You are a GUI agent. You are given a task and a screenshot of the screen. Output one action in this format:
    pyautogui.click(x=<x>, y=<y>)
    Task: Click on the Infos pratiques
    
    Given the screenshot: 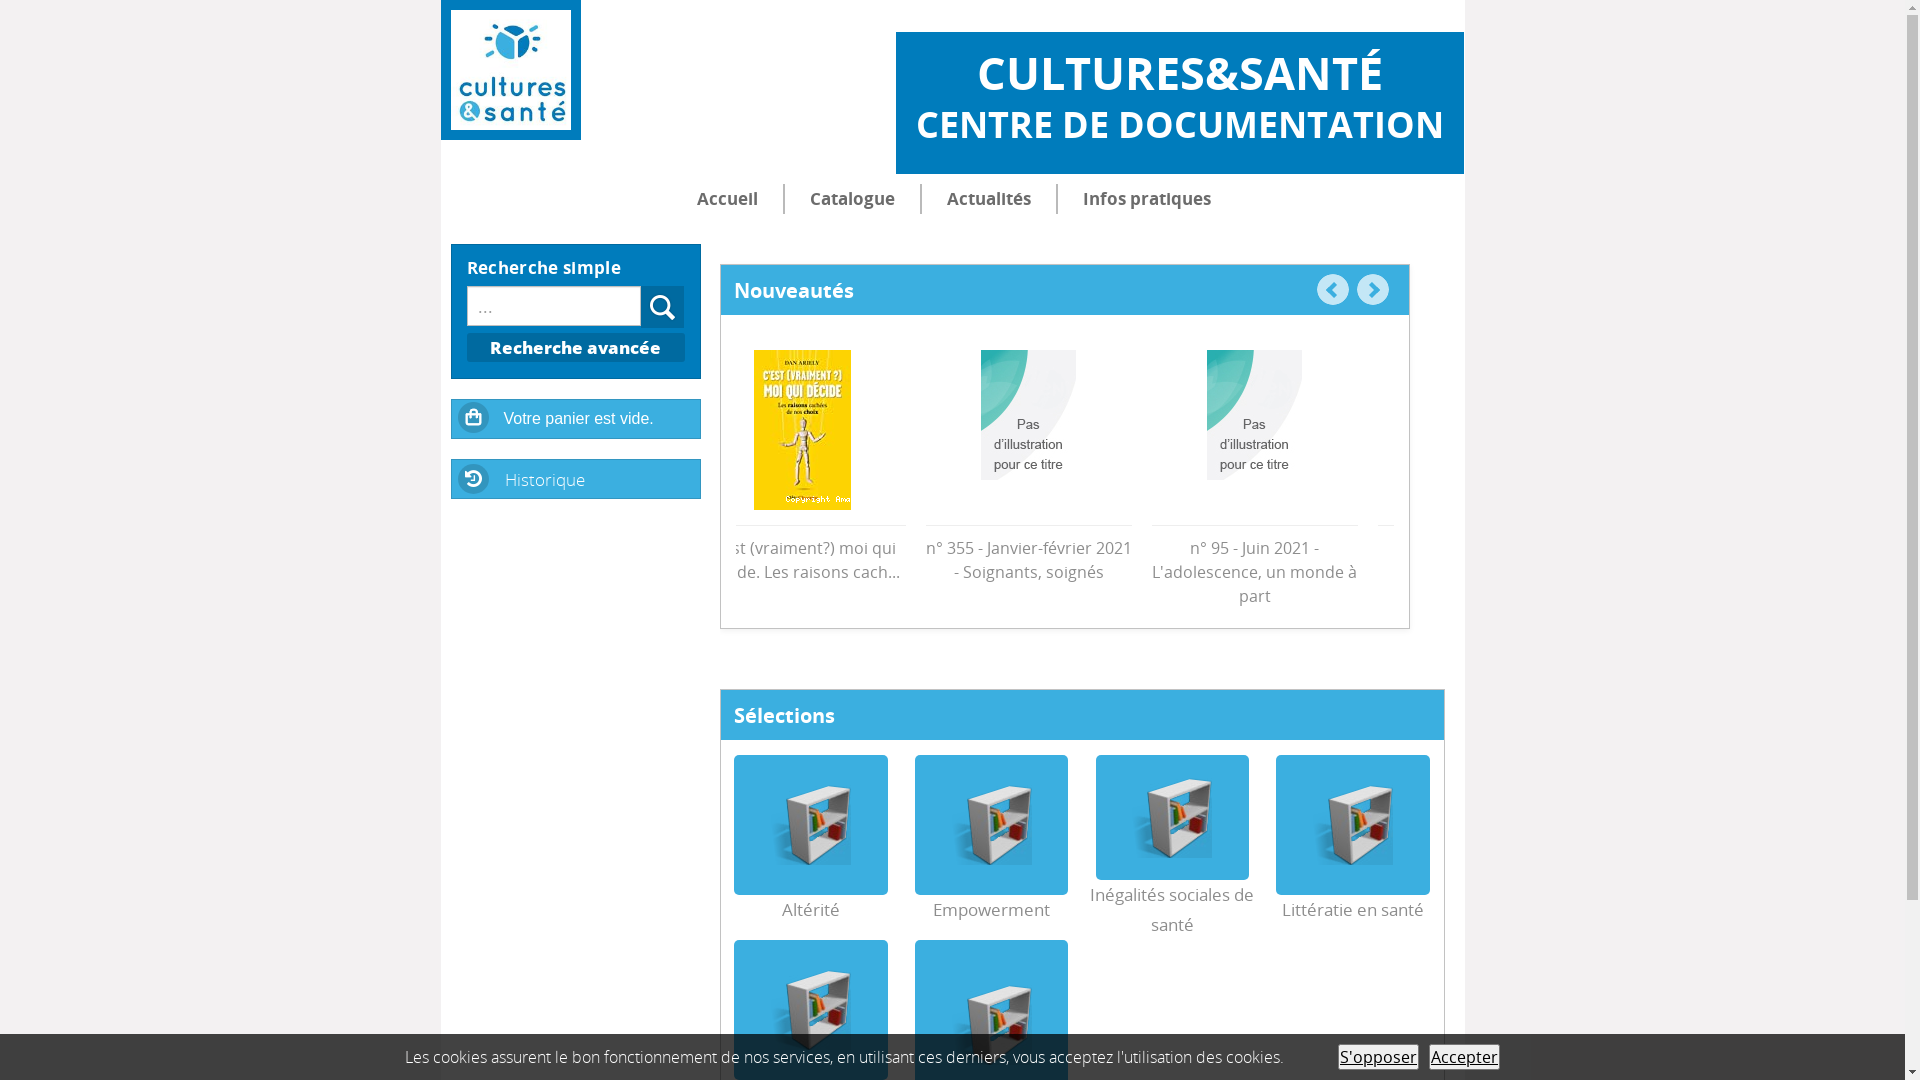 What is the action you would take?
    pyautogui.click(x=1147, y=199)
    